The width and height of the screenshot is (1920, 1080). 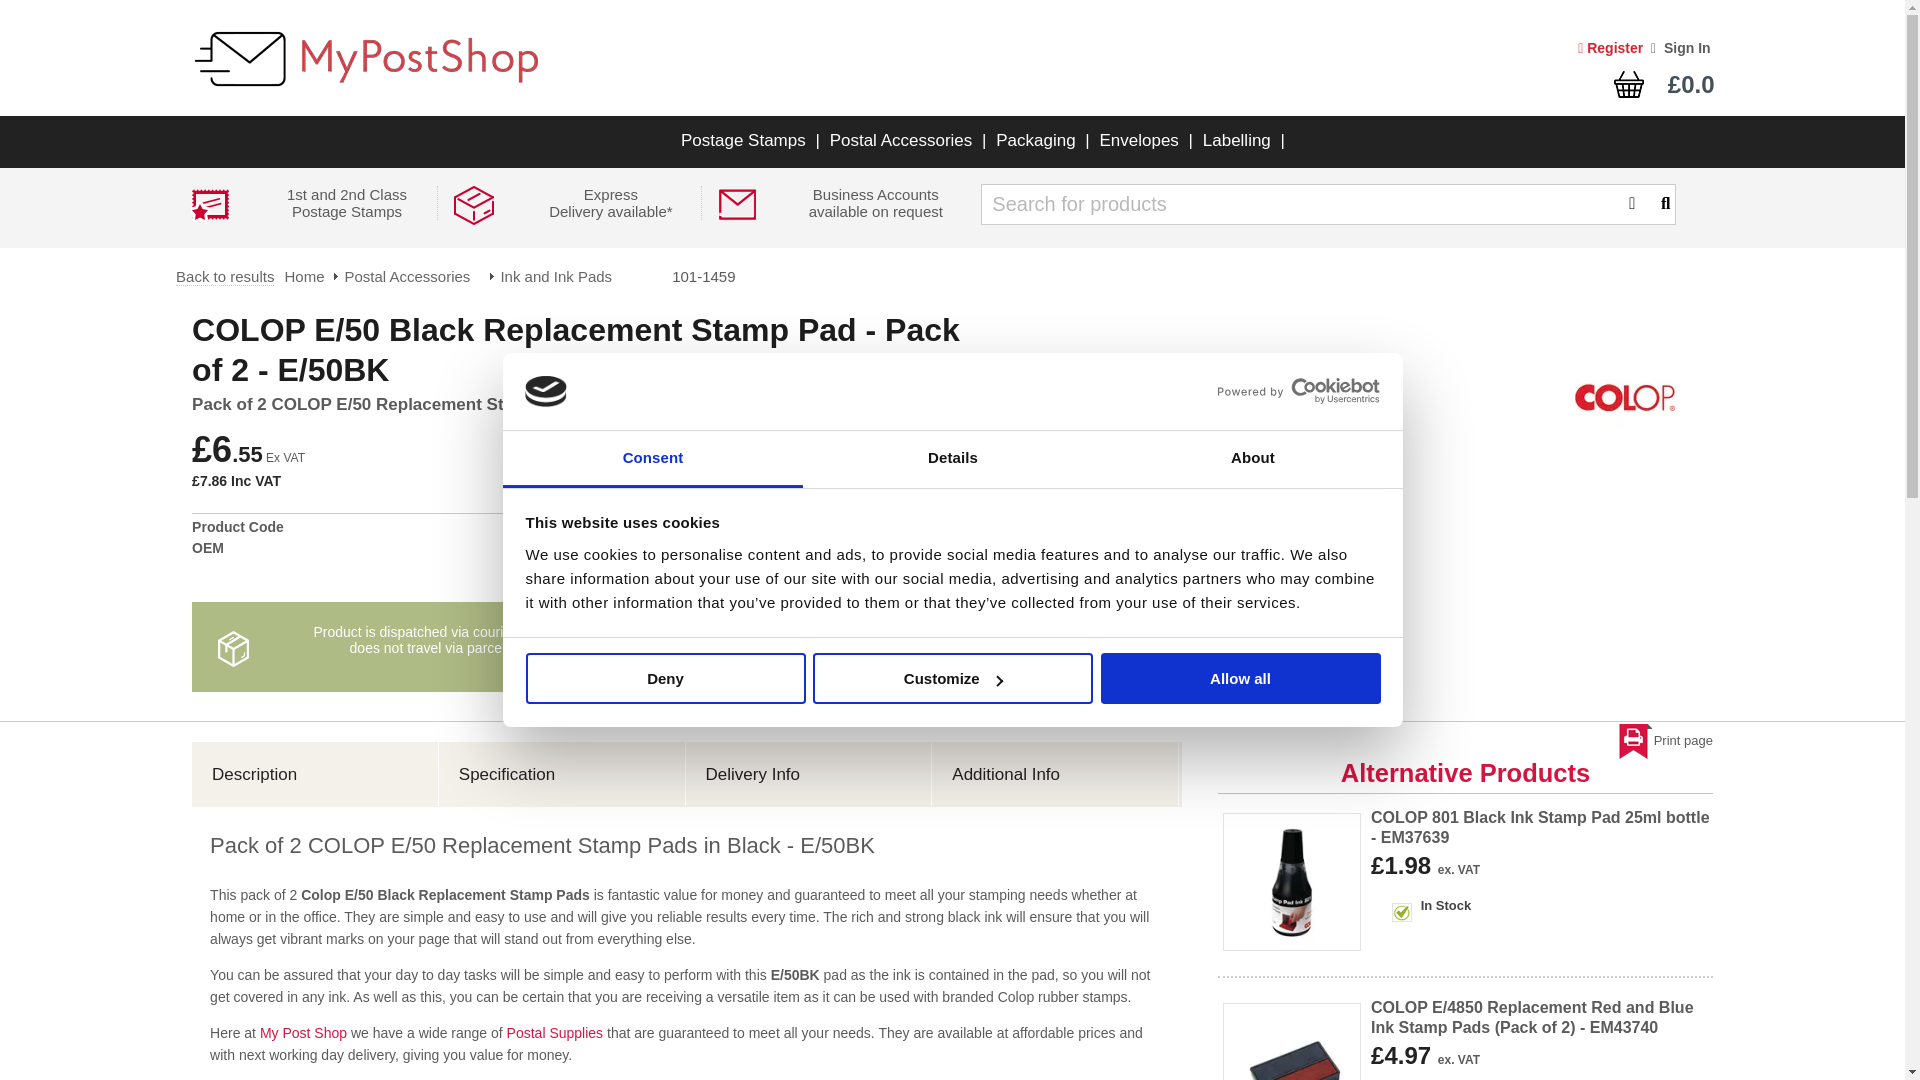 What do you see at coordinates (1237, 140) in the screenshot?
I see `View all Labelling` at bounding box center [1237, 140].